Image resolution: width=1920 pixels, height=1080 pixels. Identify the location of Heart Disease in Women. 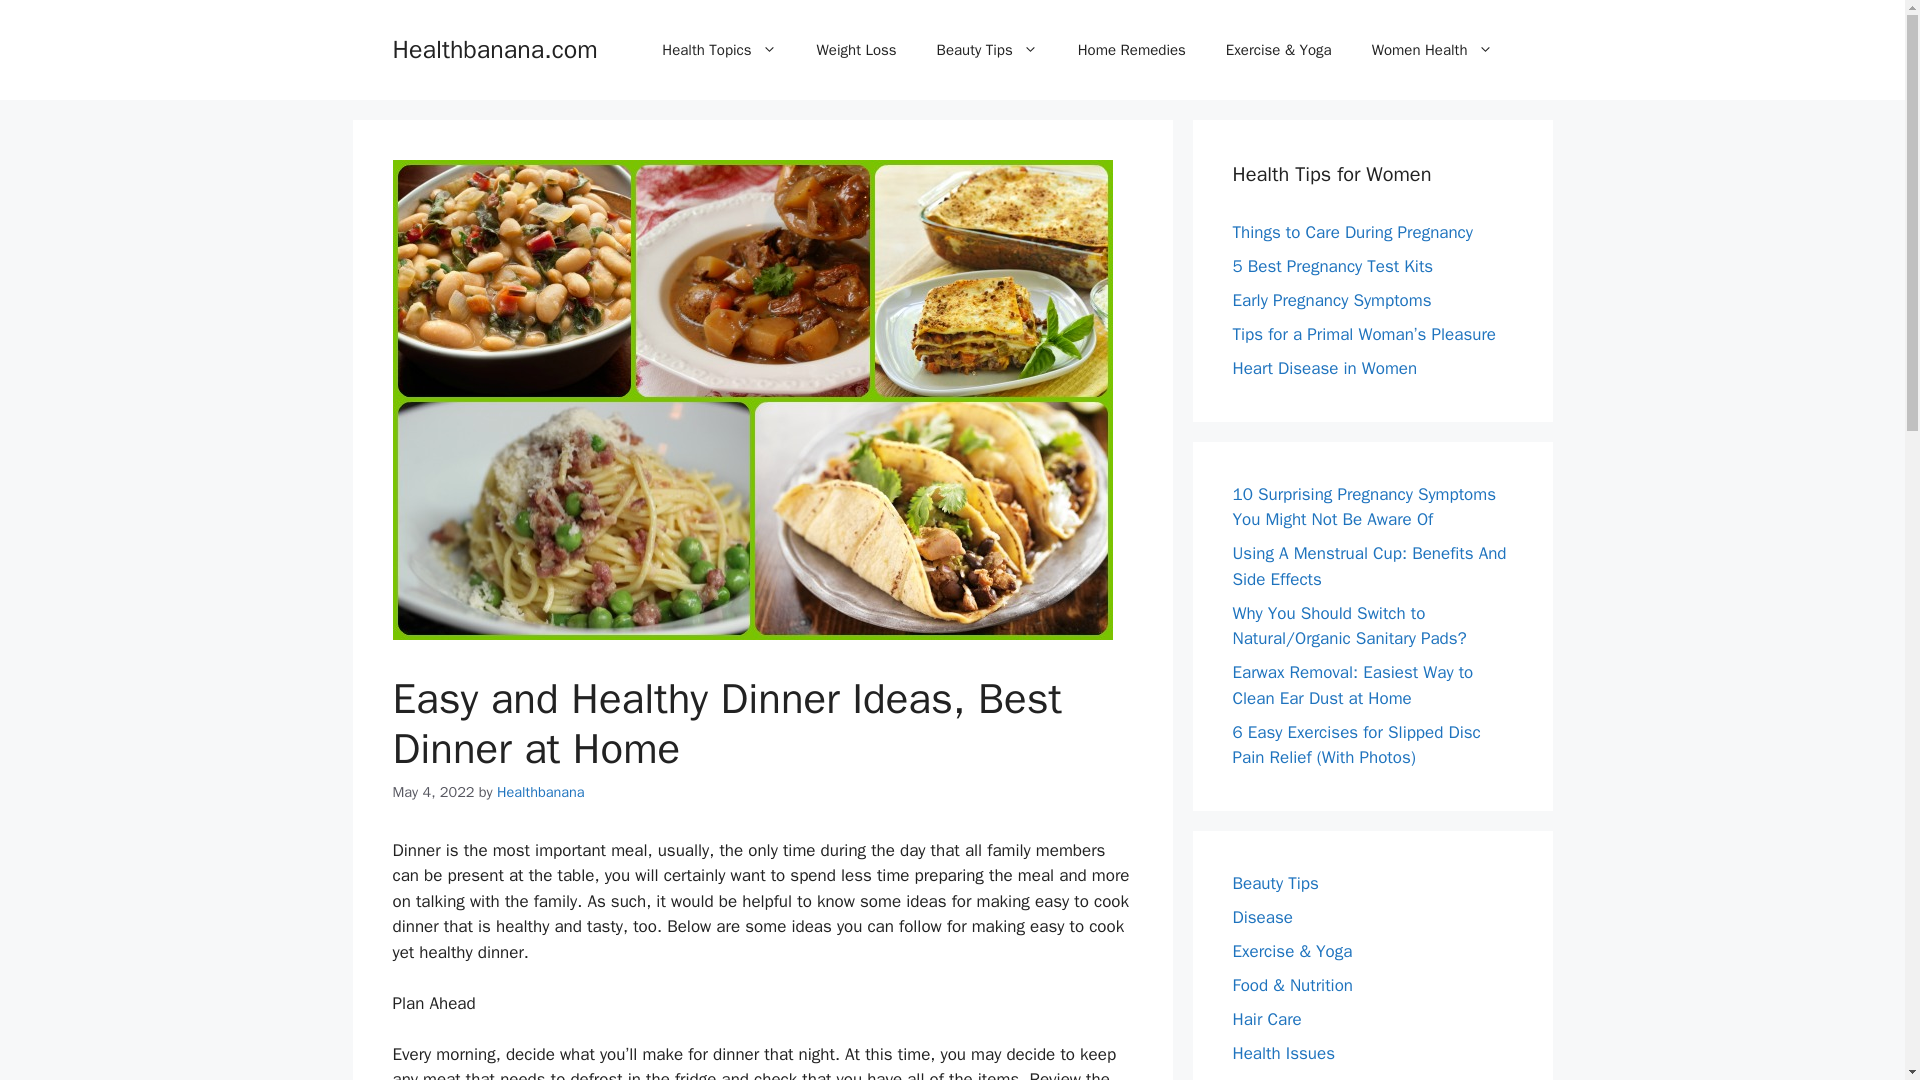
(1324, 368).